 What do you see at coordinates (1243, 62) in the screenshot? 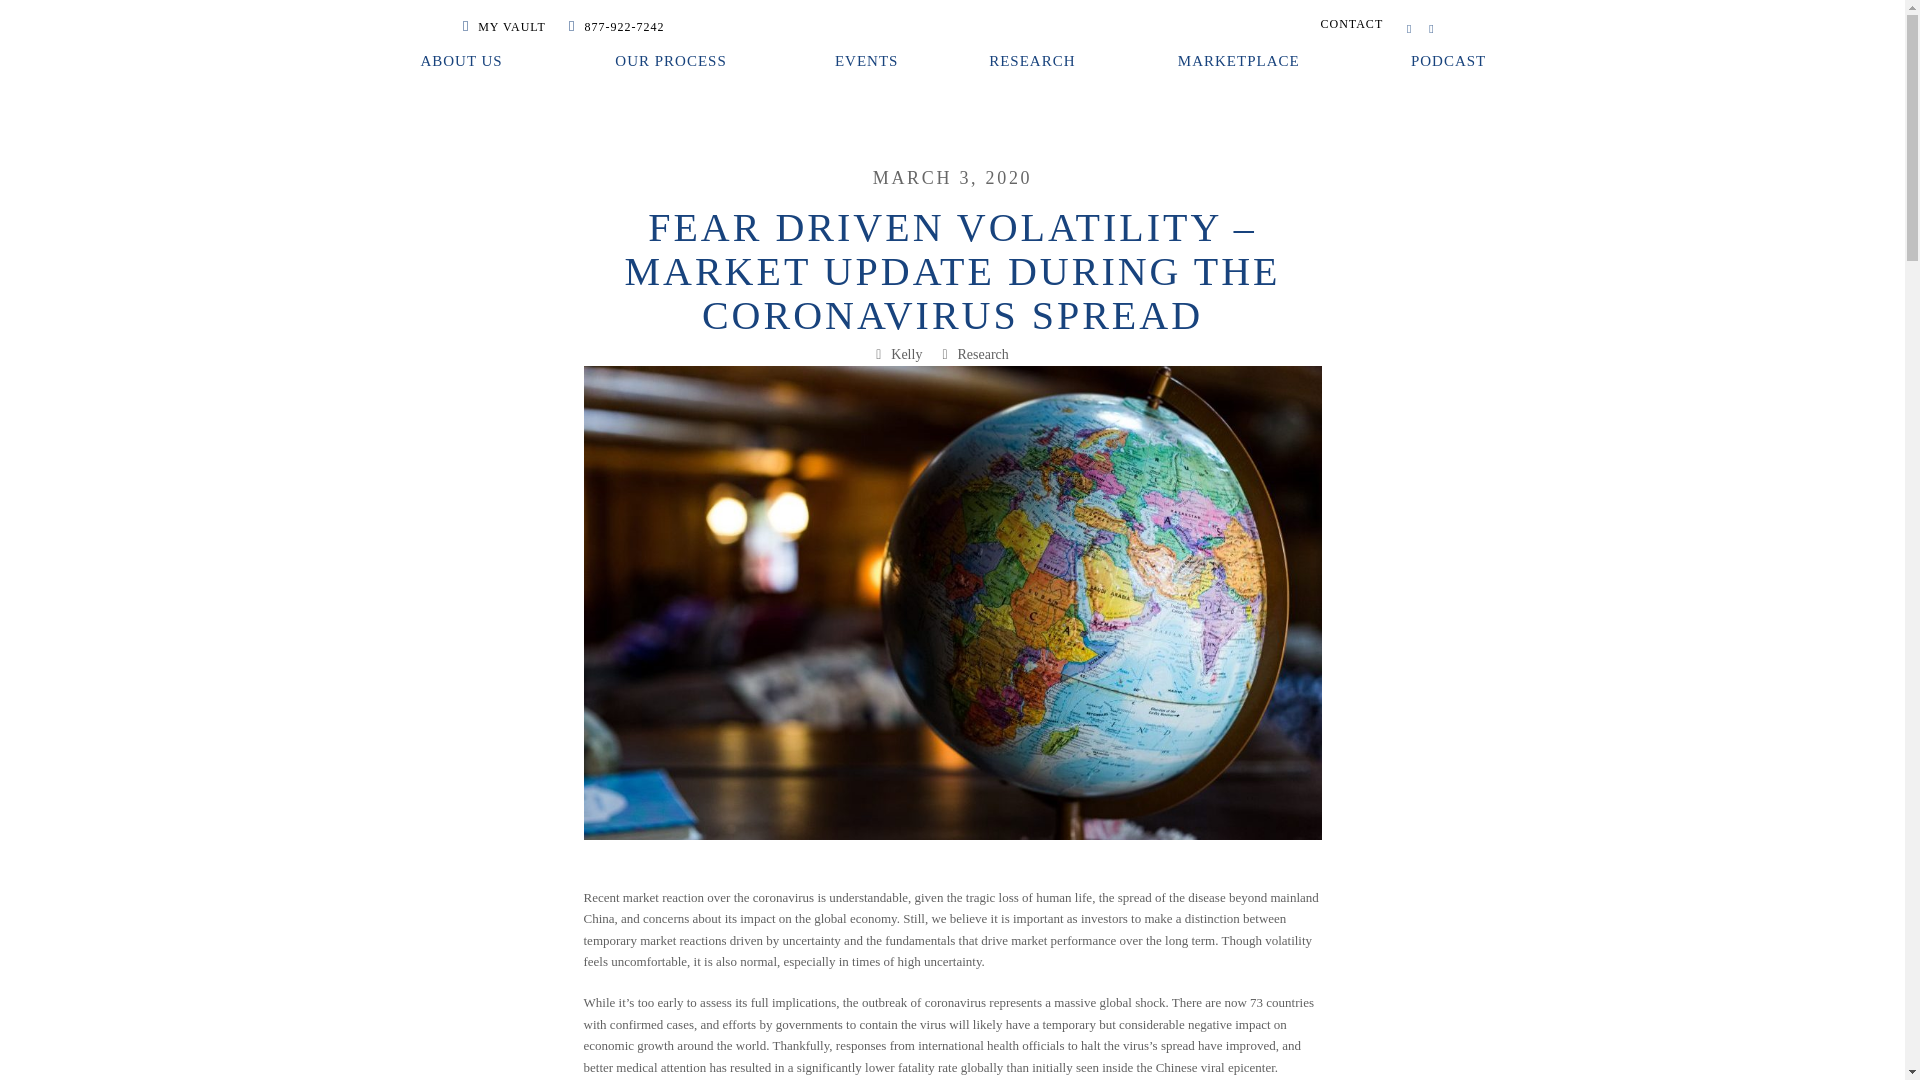
I see `MARKETPLACE` at bounding box center [1243, 62].